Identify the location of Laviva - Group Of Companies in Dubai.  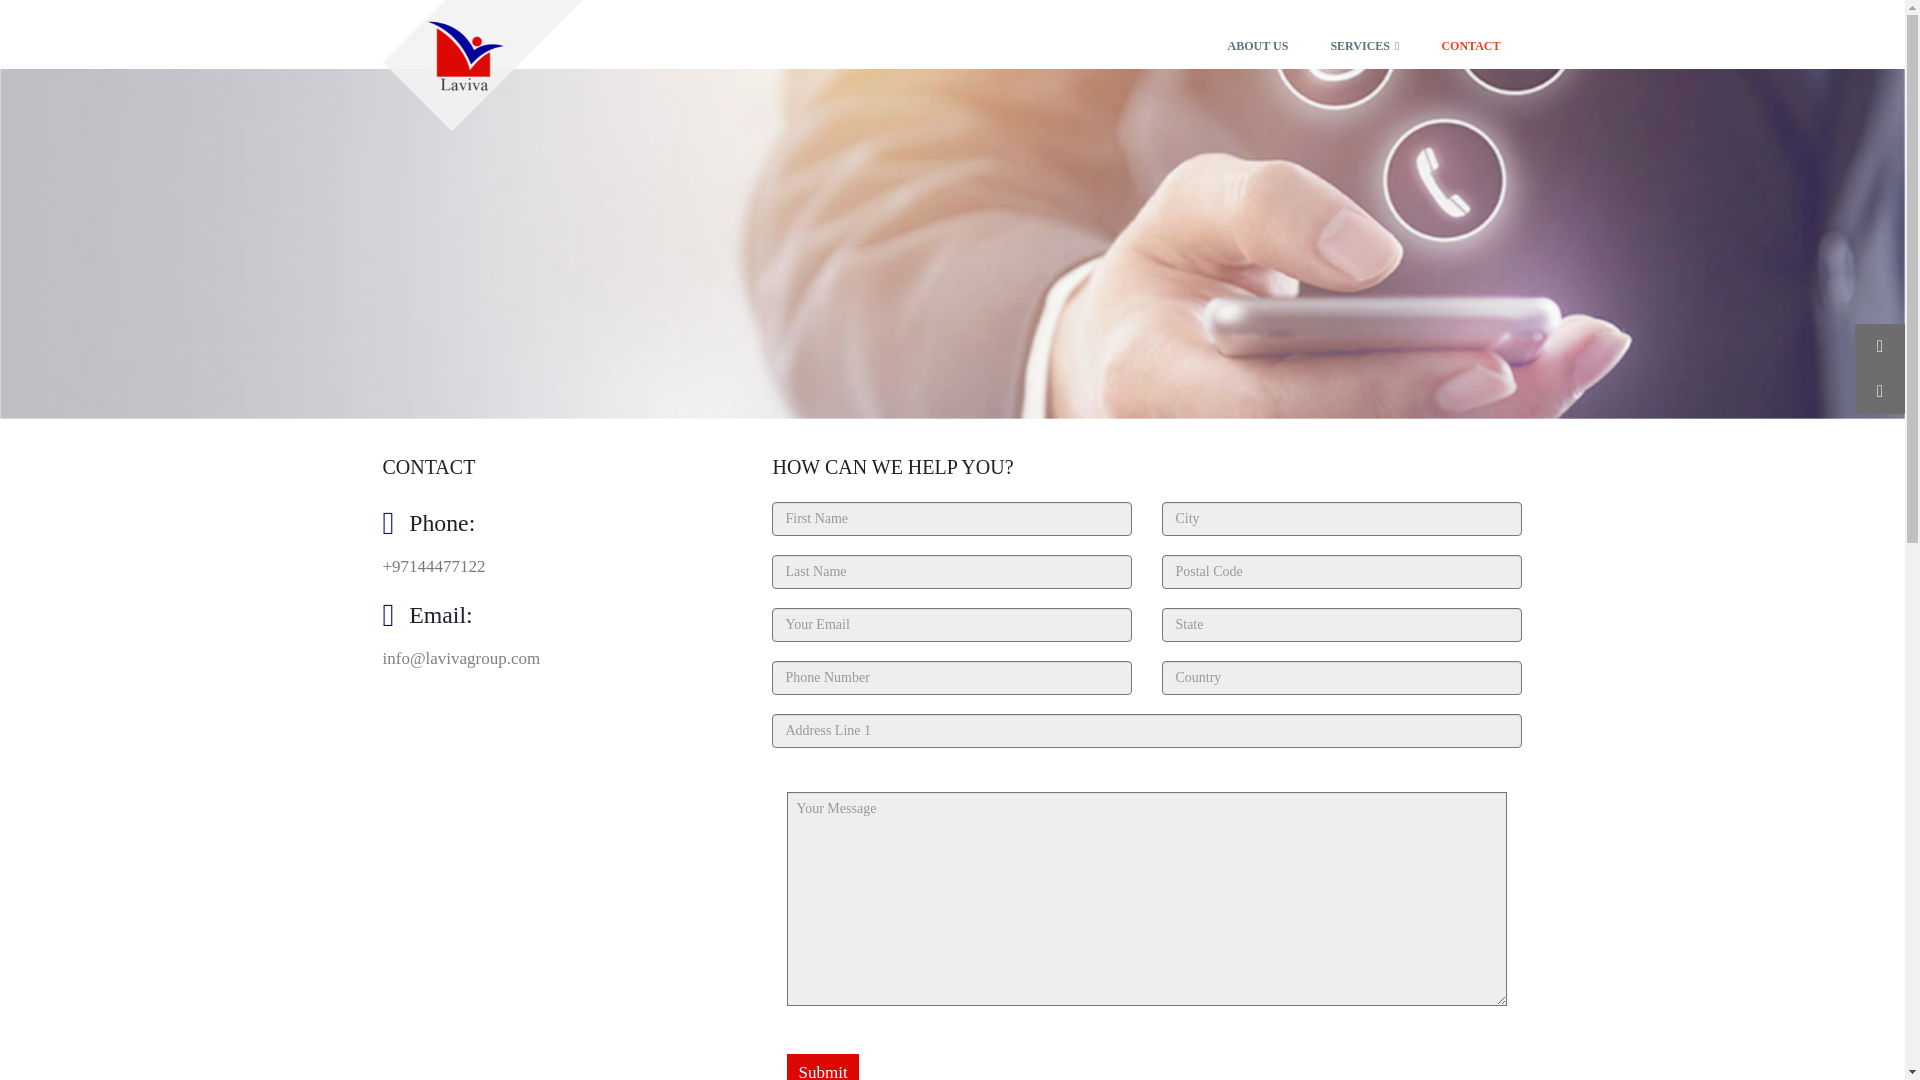
(482, 65).